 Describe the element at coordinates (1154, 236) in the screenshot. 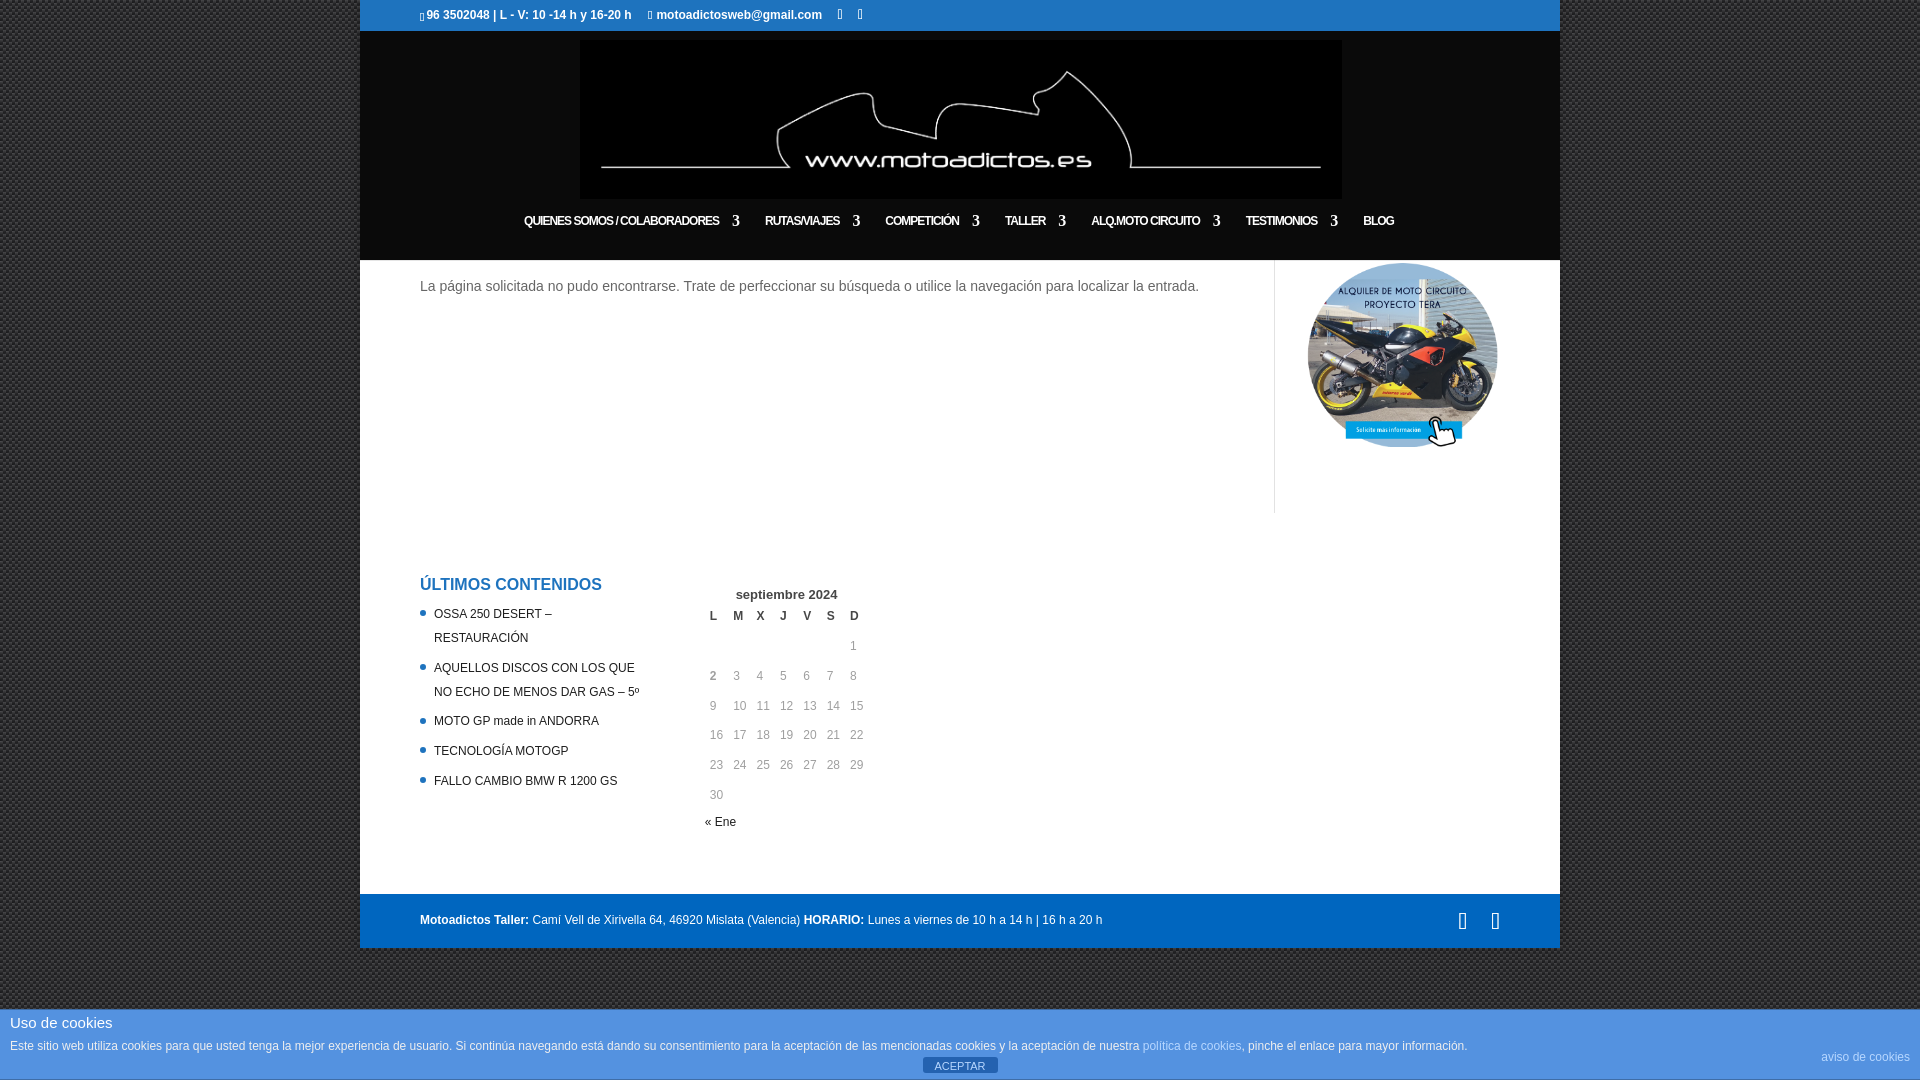

I see `ALQ.MOTO CIRCUITO` at that location.